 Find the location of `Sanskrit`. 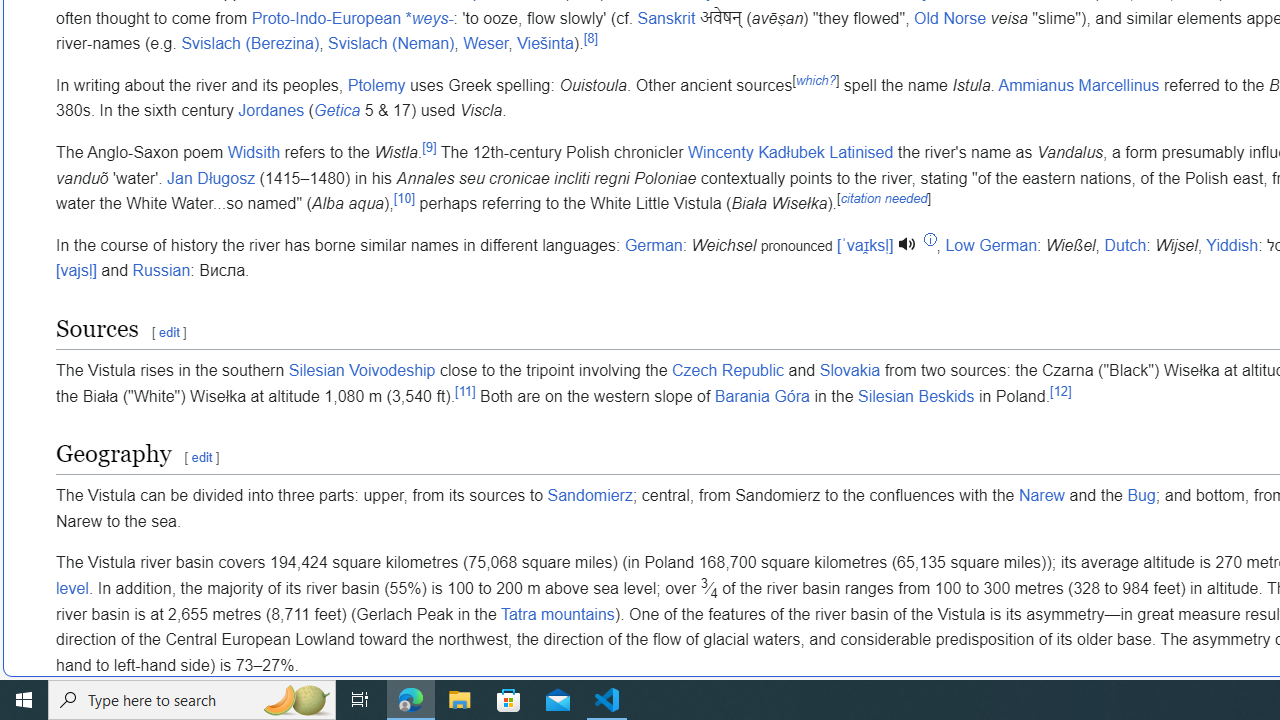

Sanskrit is located at coordinates (666, 18).